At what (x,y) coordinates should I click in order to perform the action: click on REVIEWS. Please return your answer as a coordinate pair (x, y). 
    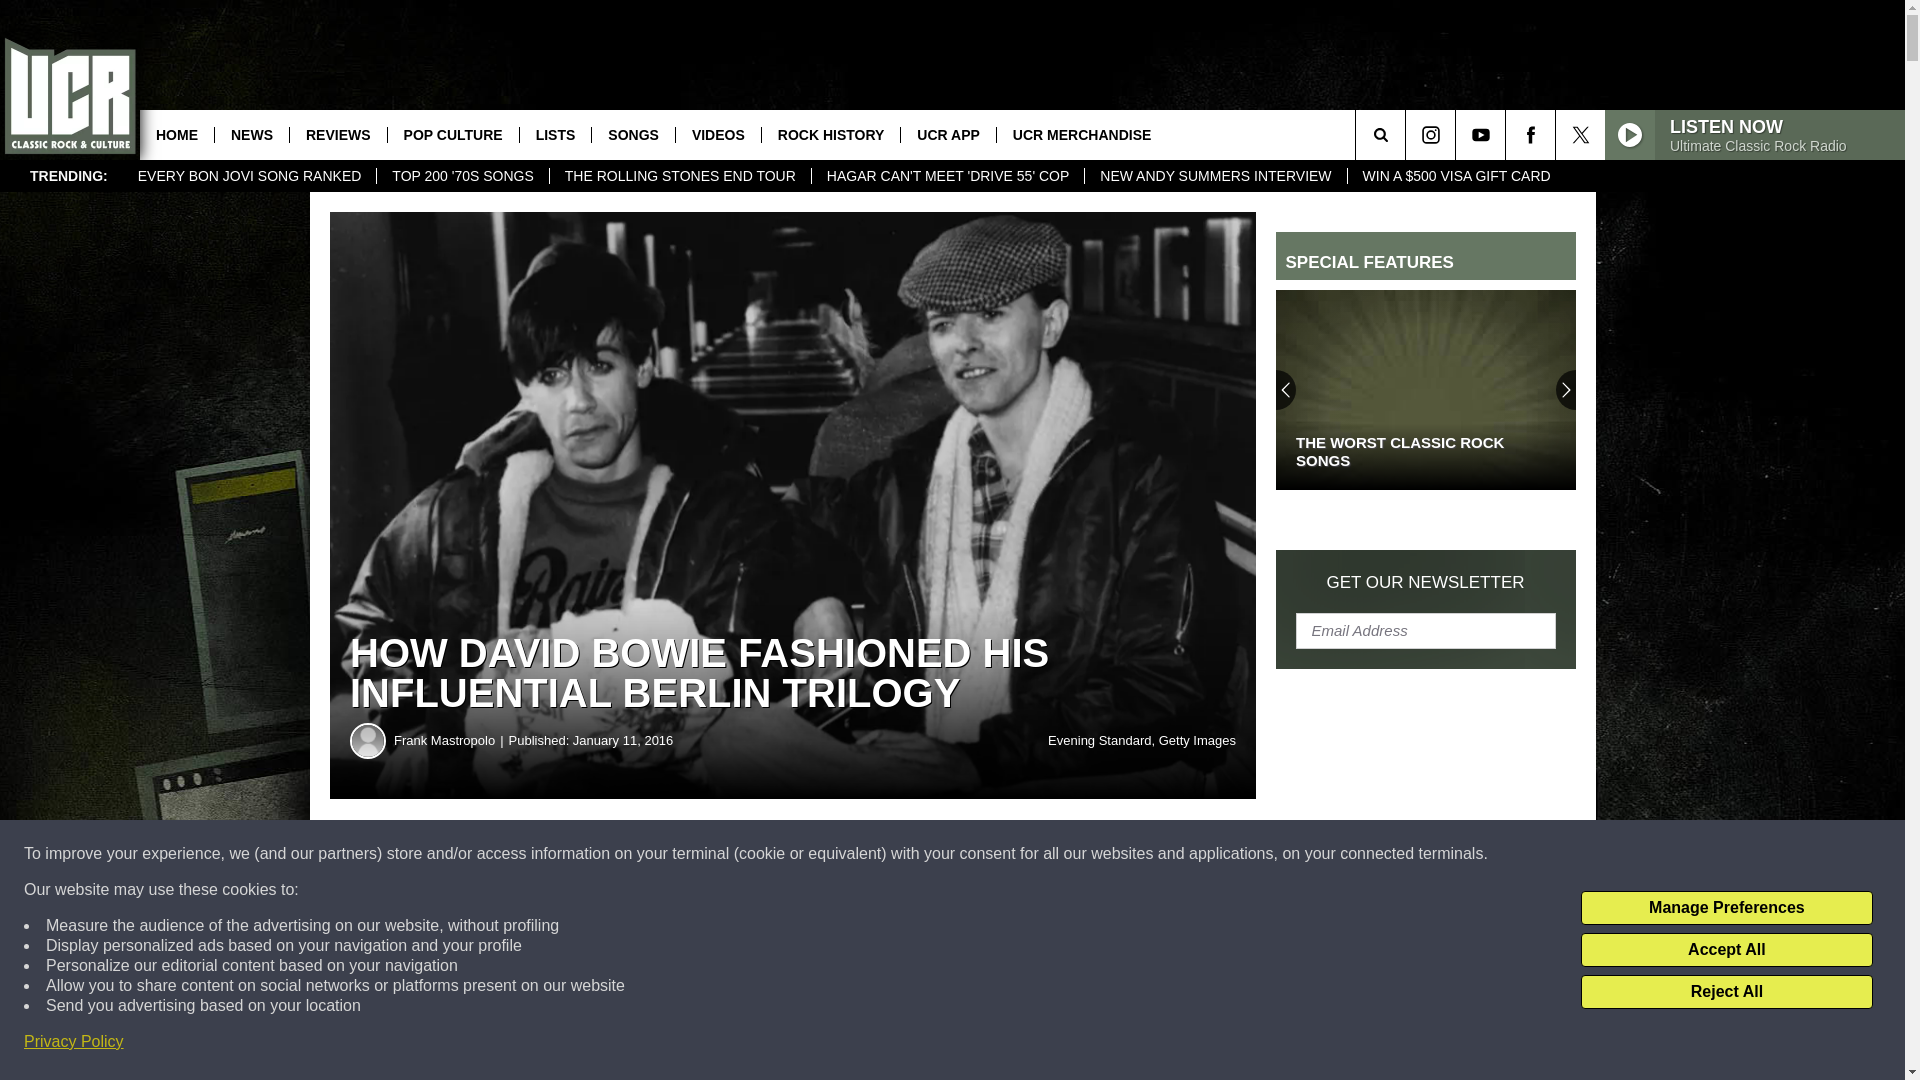
    Looking at the image, I should click on (338, 134).